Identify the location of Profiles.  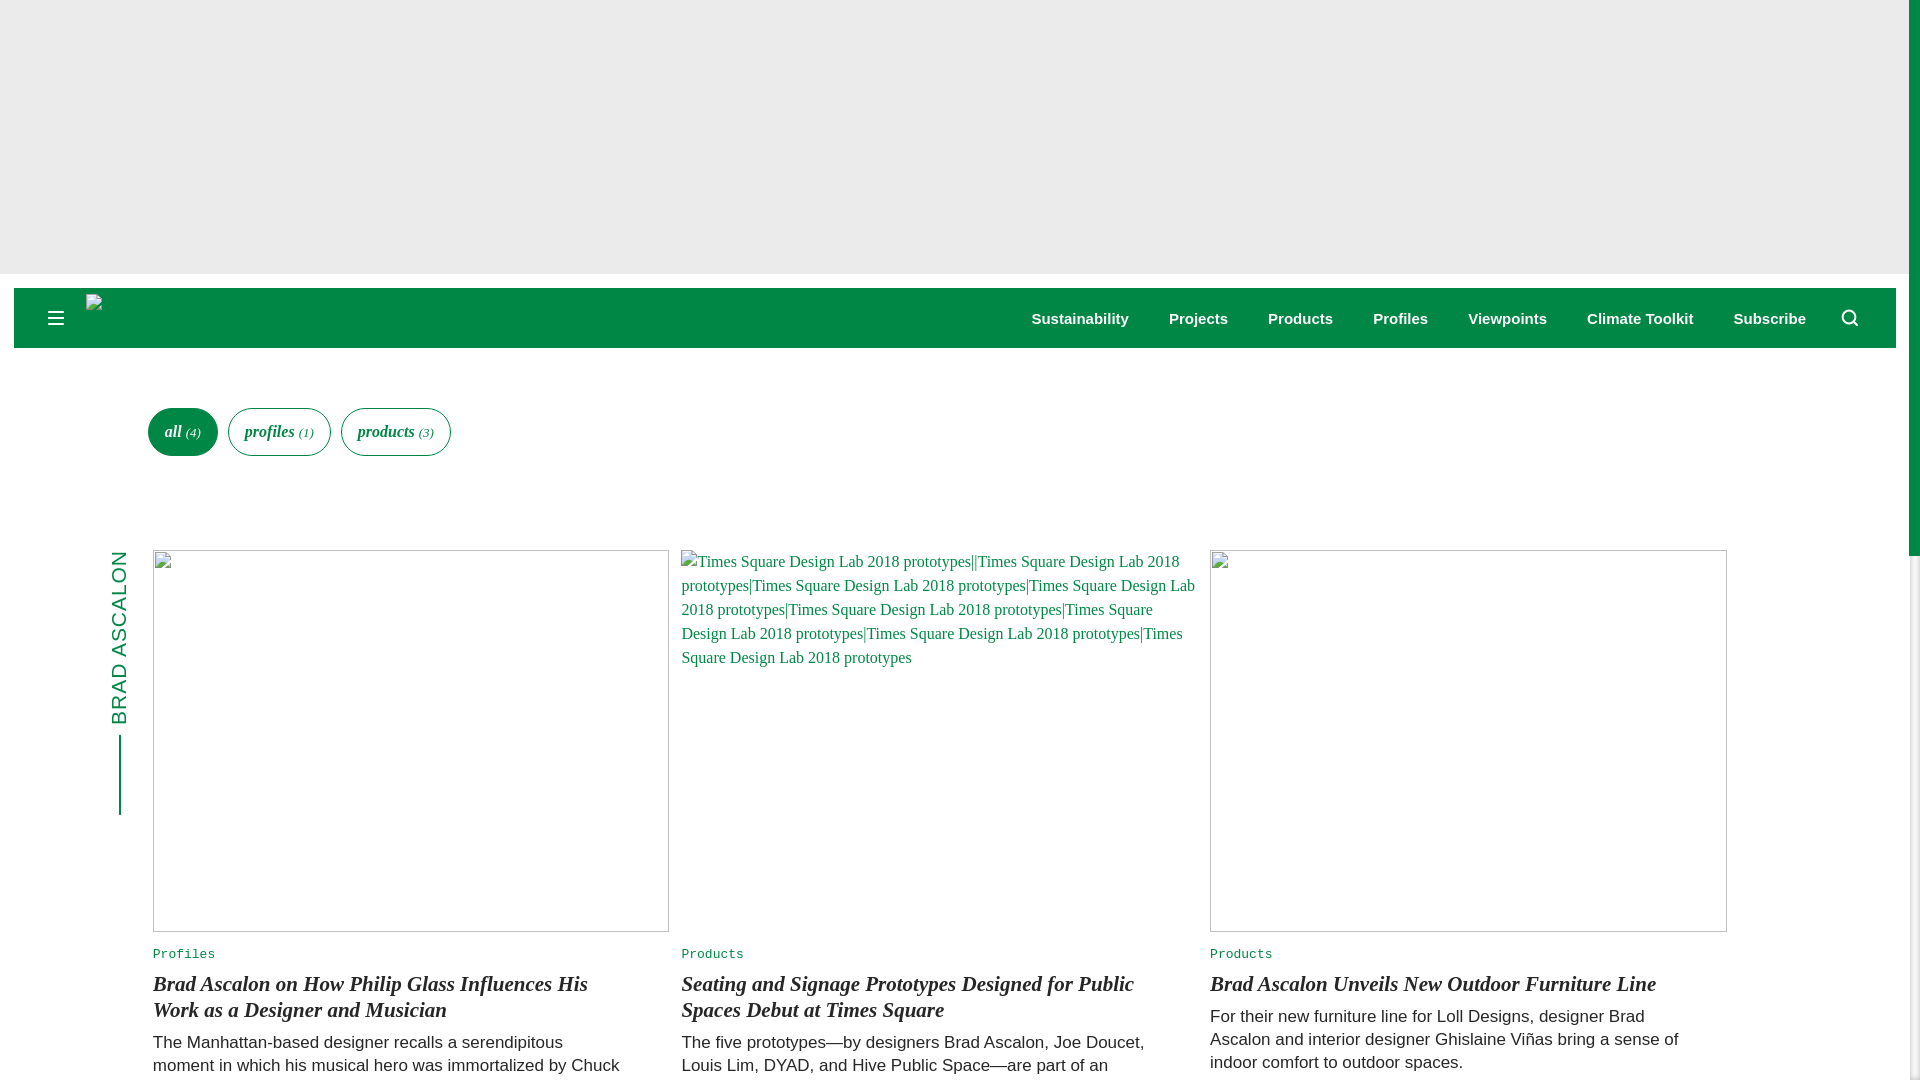
(1400, 318).